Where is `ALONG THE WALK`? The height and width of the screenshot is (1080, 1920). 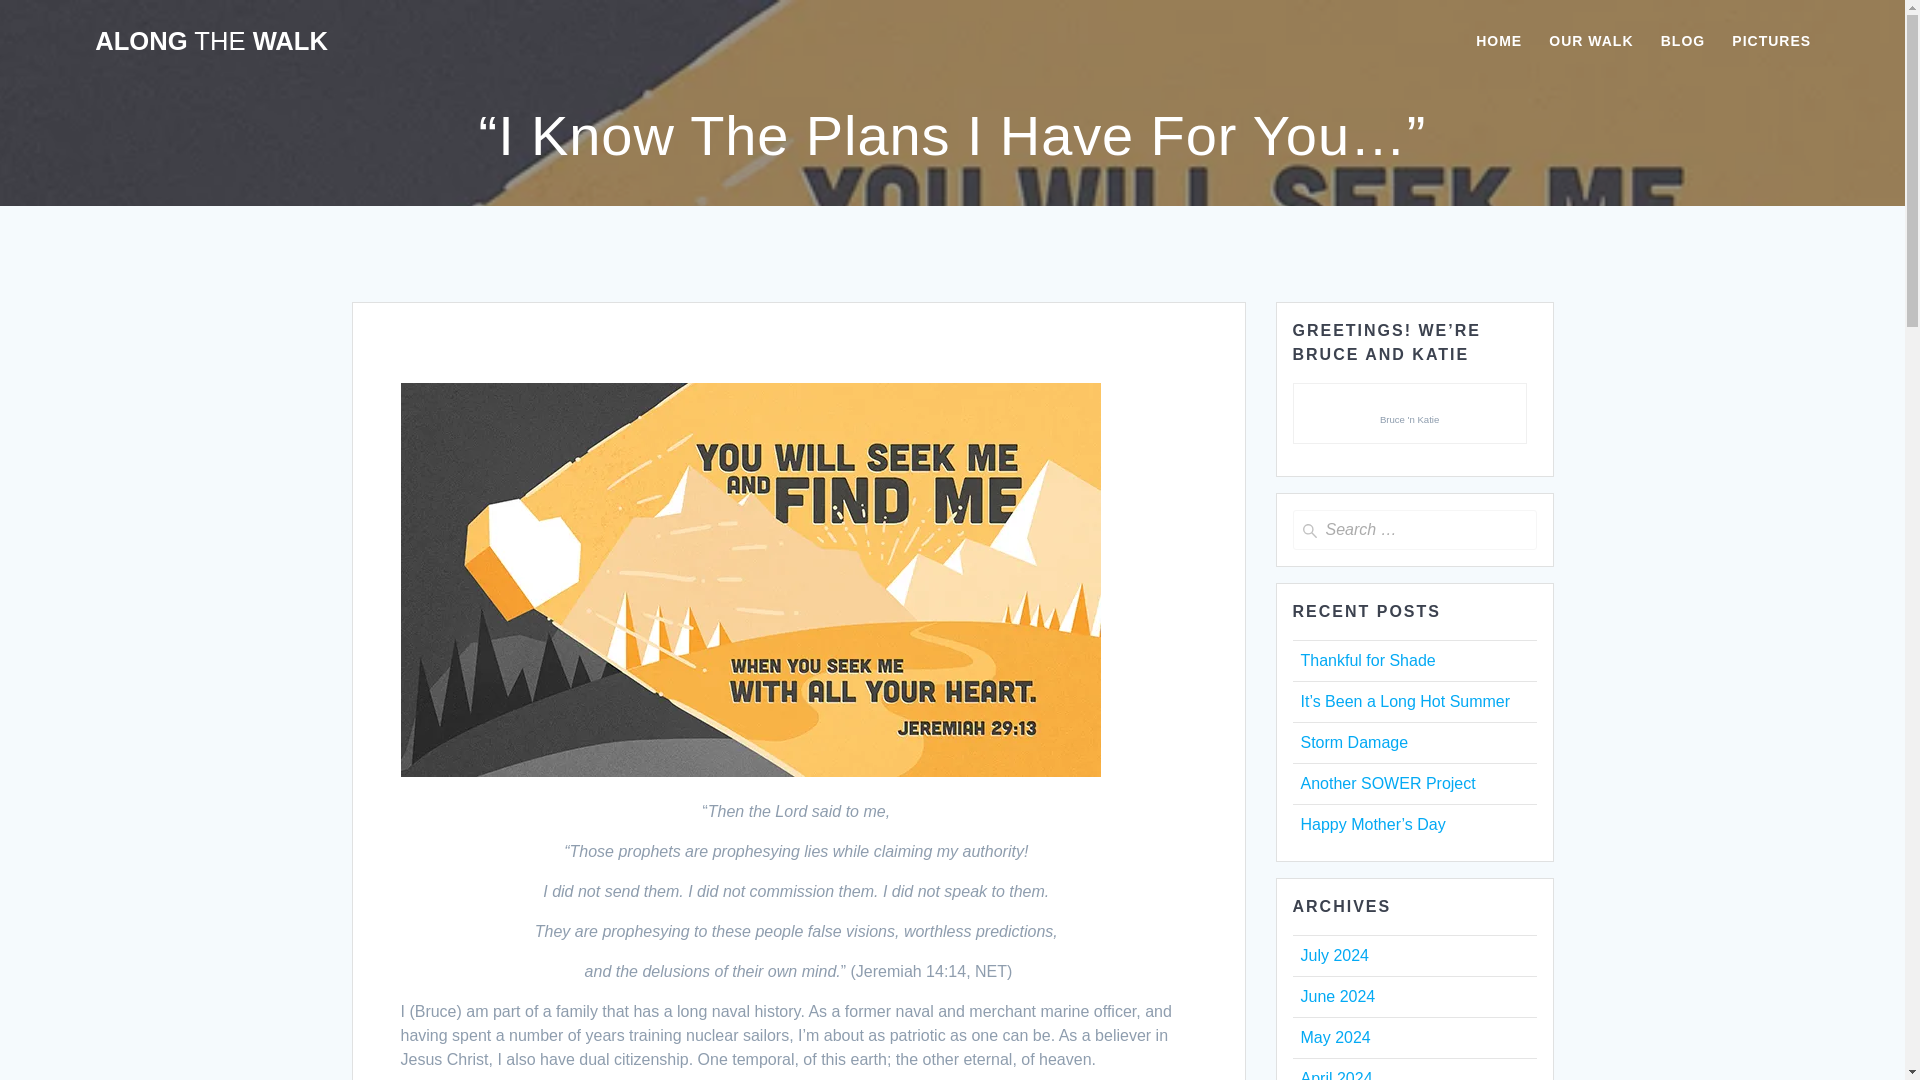 ALONG THE WALK is located at coordinates (211, 42).